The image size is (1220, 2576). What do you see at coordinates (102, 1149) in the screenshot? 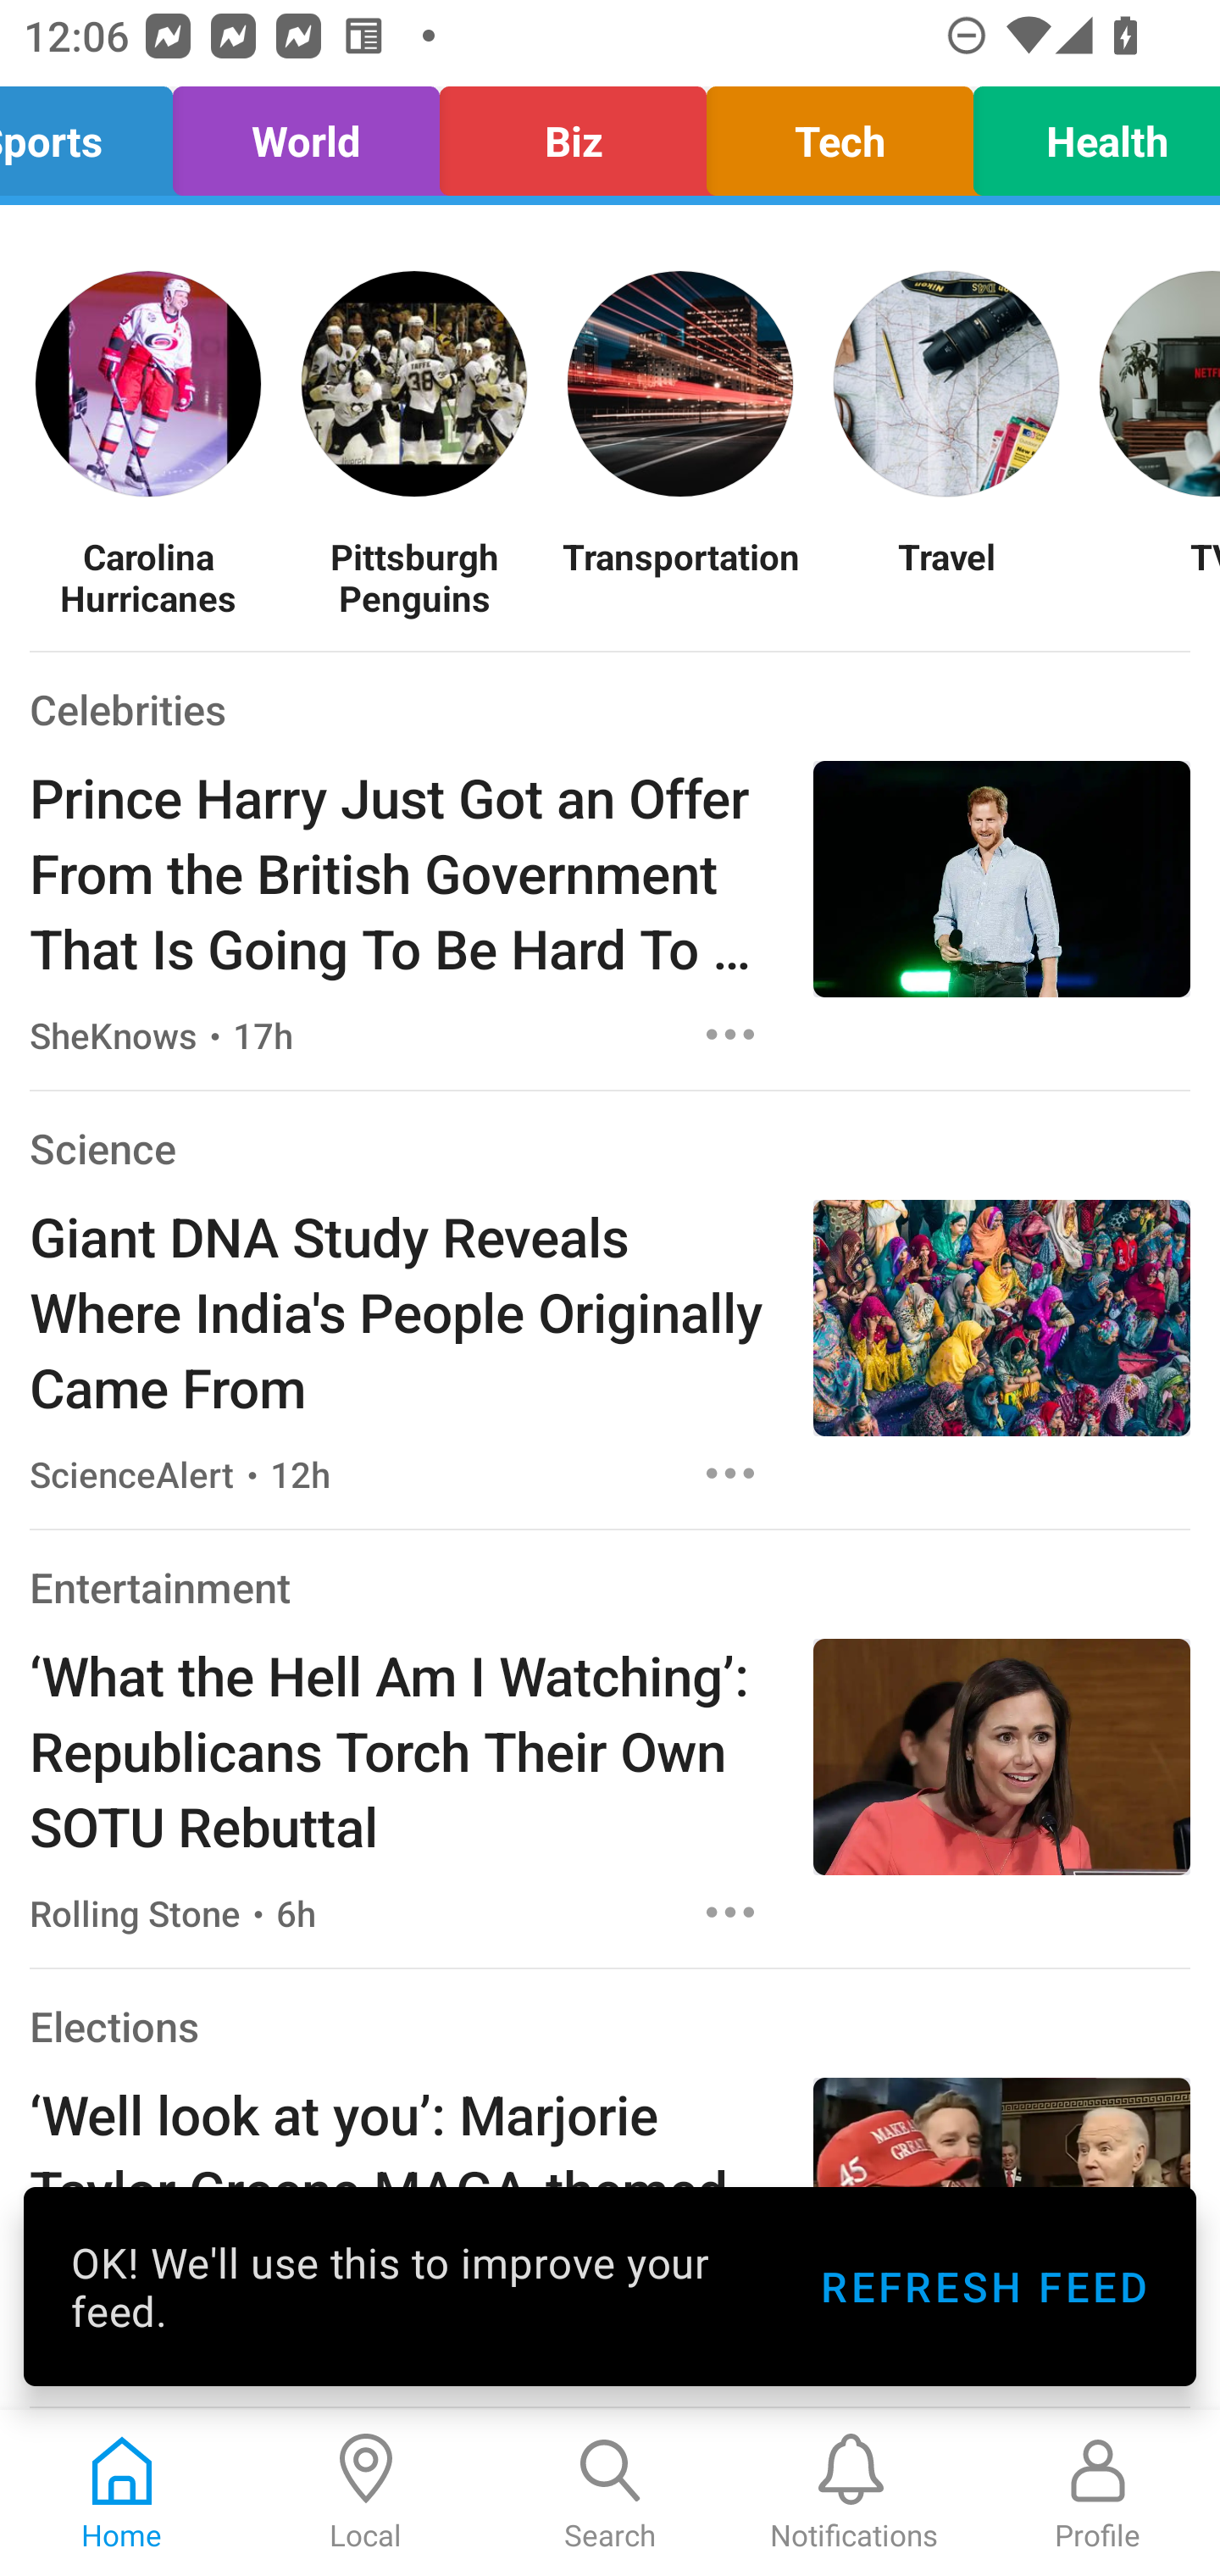
I see `Science` at bounding box center [102, 1149].